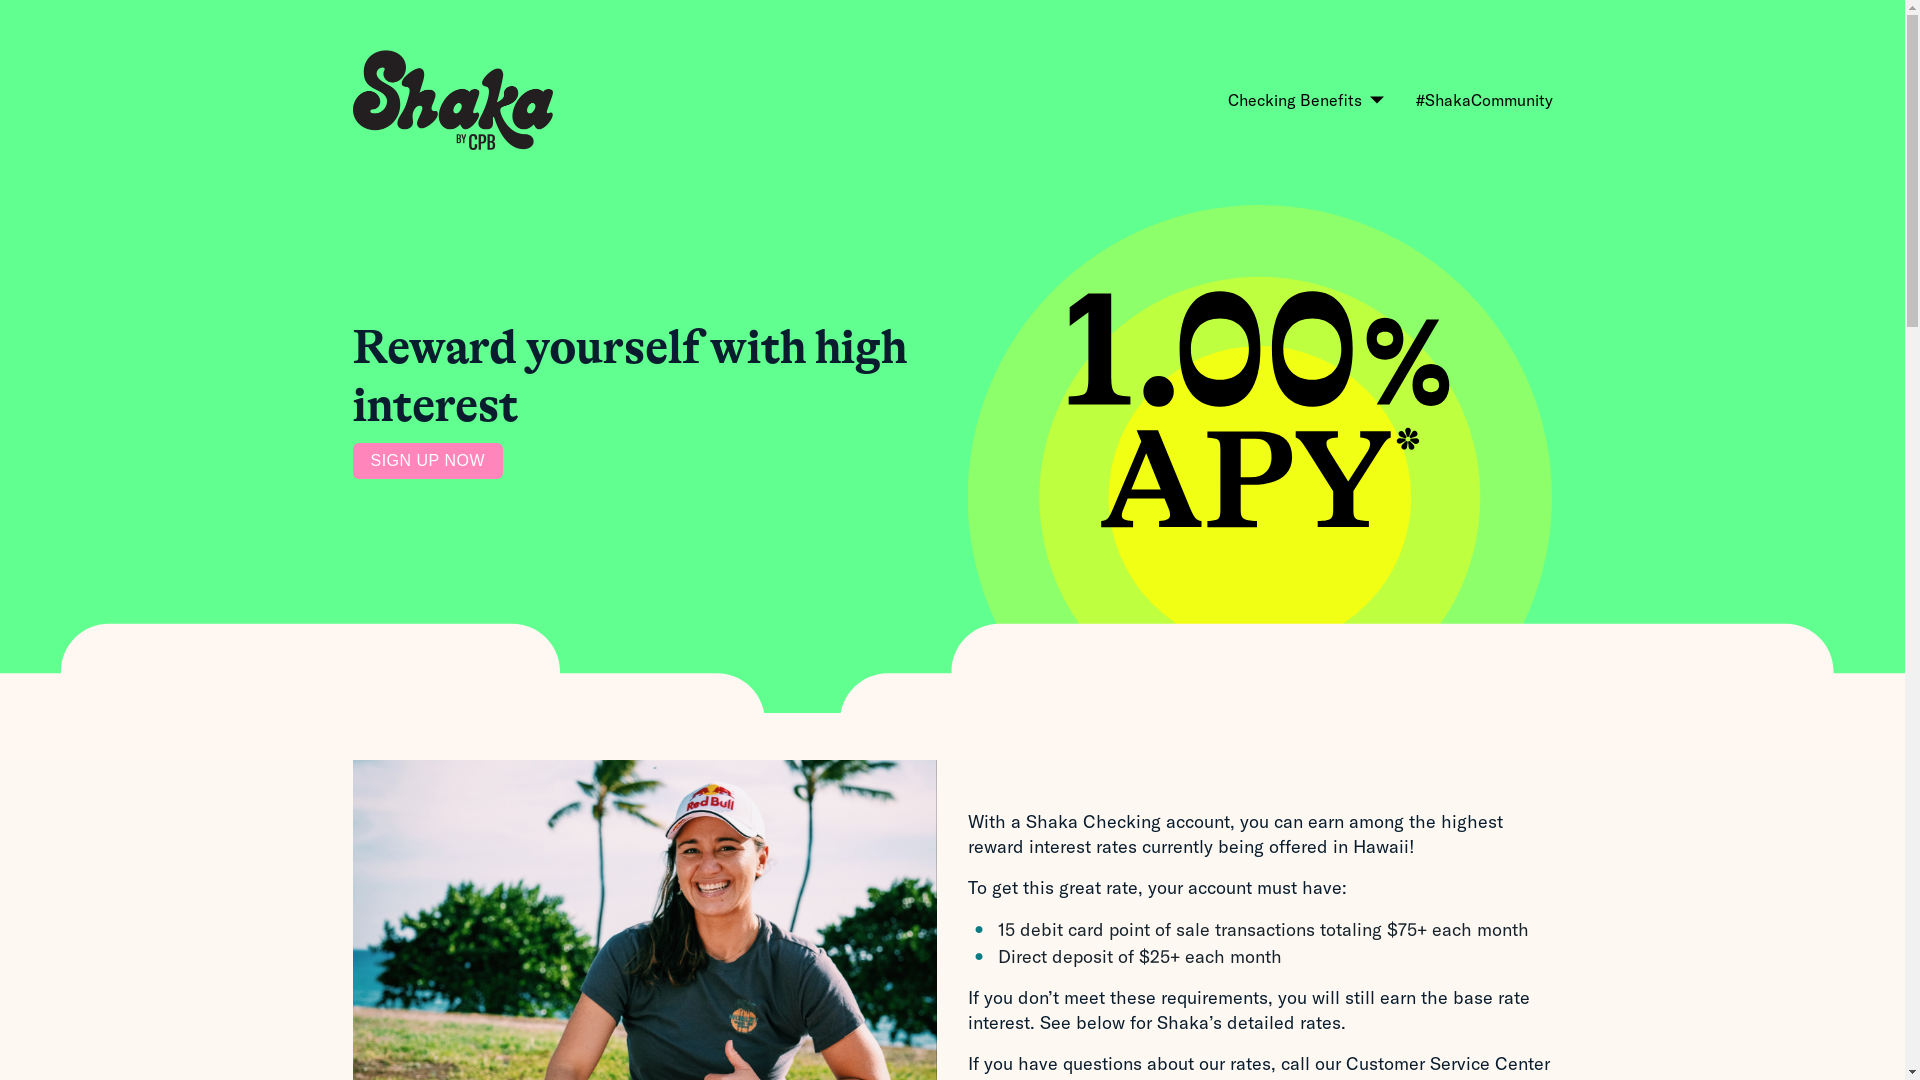  Describe the element at coordinates (1260, 410) in the screenshot. I see `1%-interest-rate-06172022` at that location.